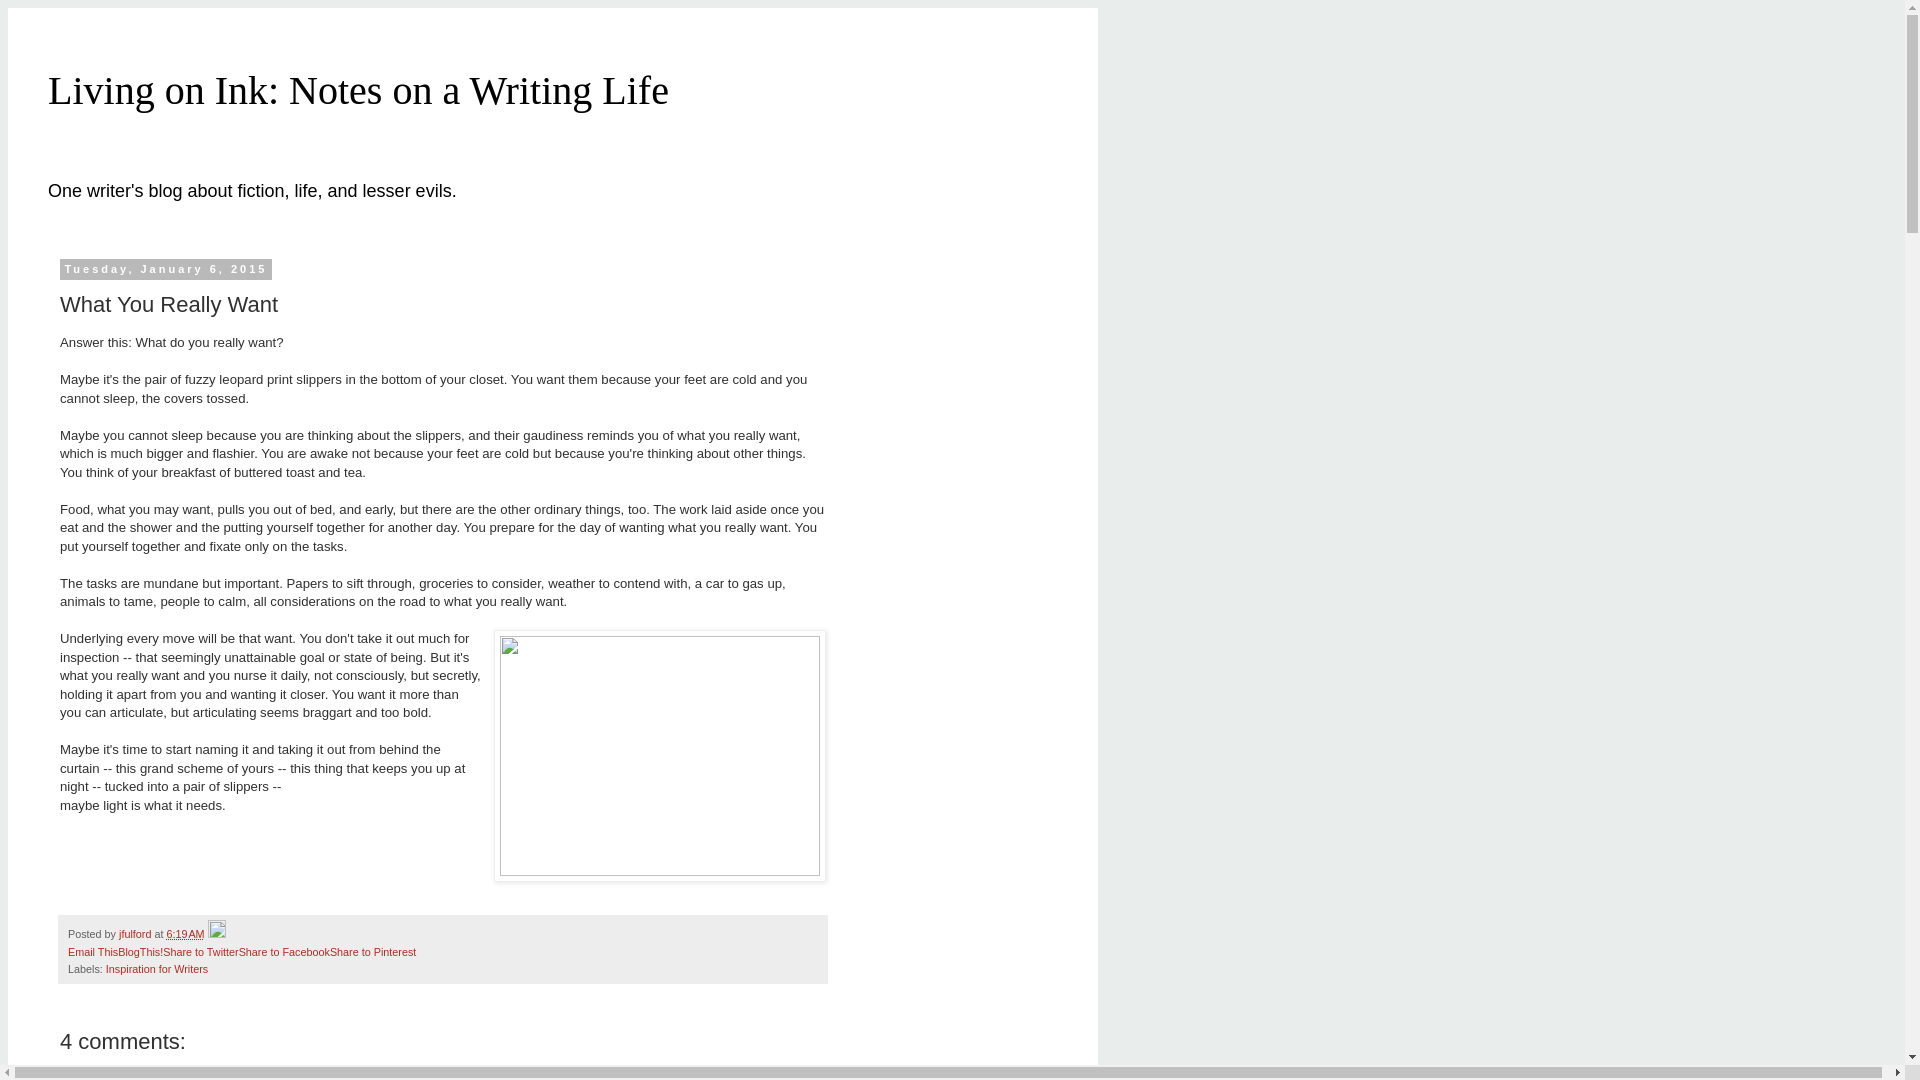  I want to click on Share to Twitter, so click(200, 952).